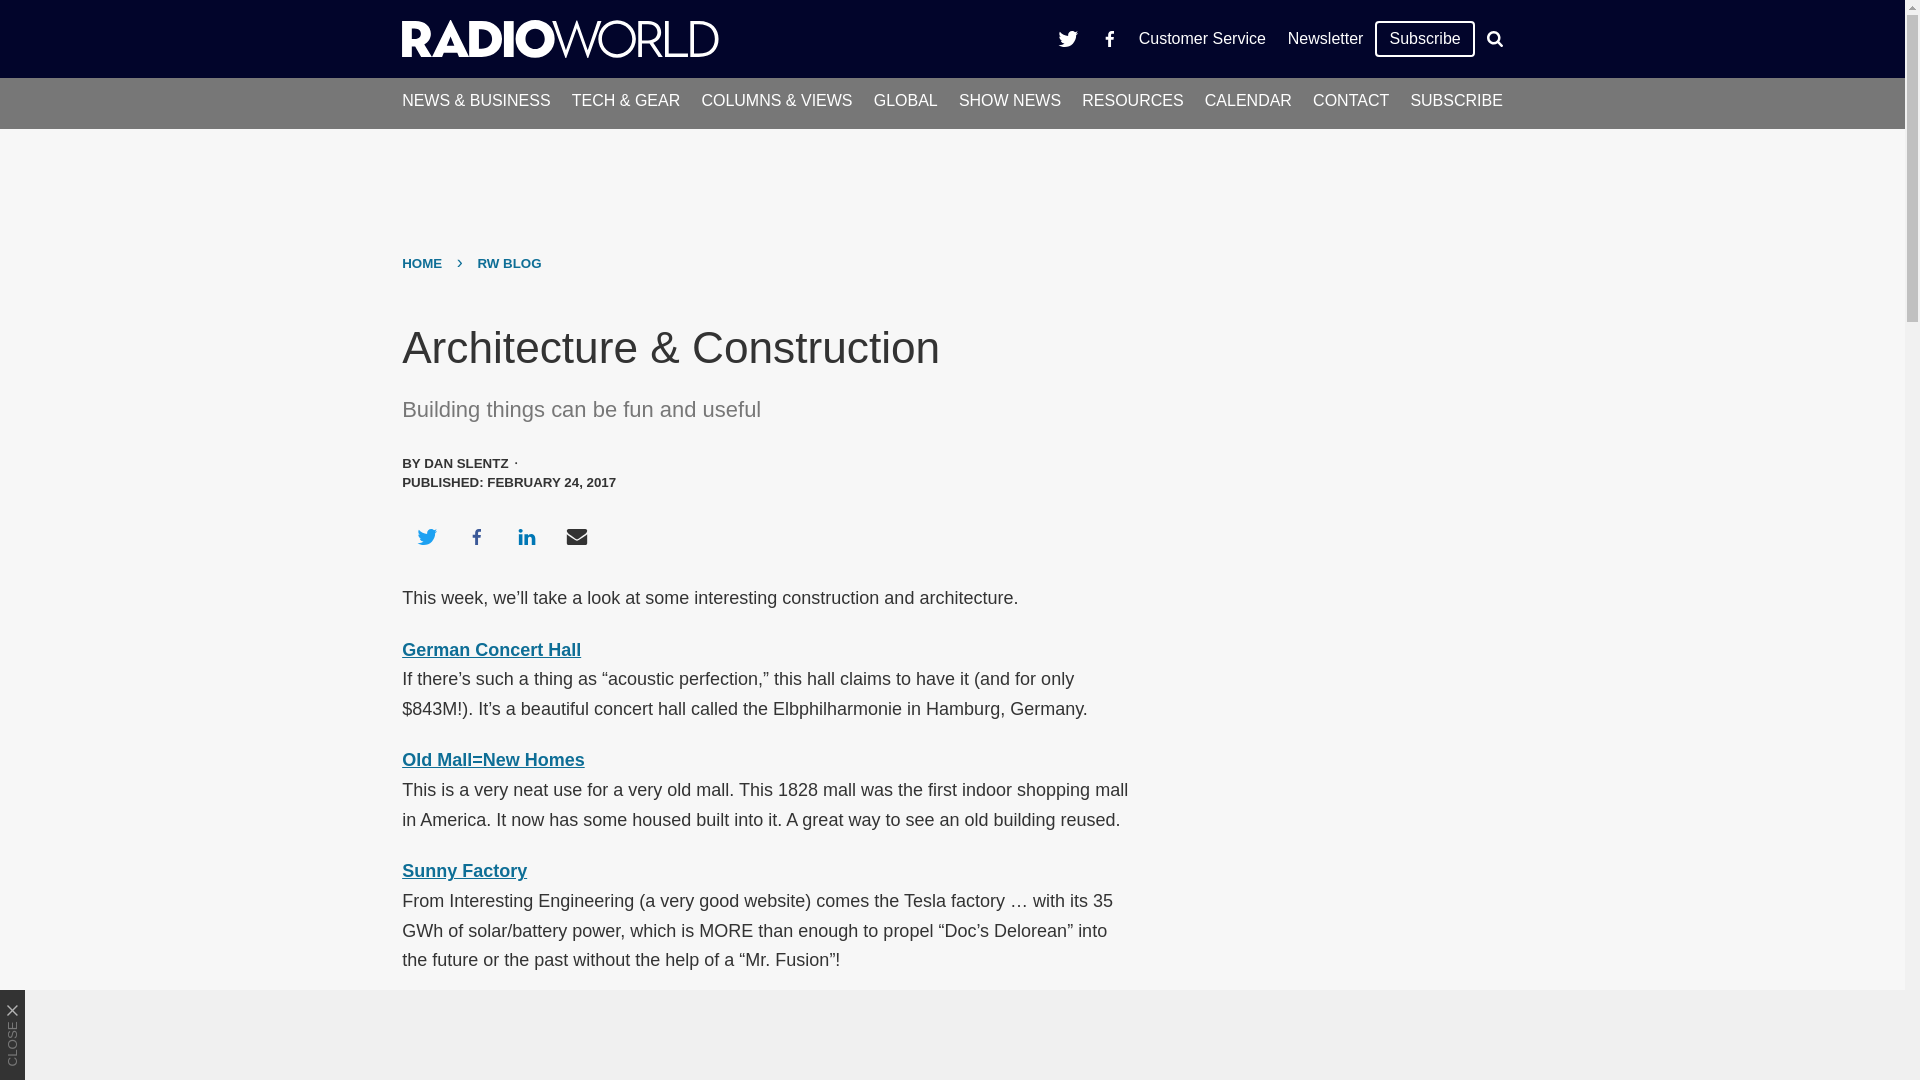  What do you see at coordinates (426, 536) in the screenshot?
I see `Share on Twitter` at bounding box center [426, 536].